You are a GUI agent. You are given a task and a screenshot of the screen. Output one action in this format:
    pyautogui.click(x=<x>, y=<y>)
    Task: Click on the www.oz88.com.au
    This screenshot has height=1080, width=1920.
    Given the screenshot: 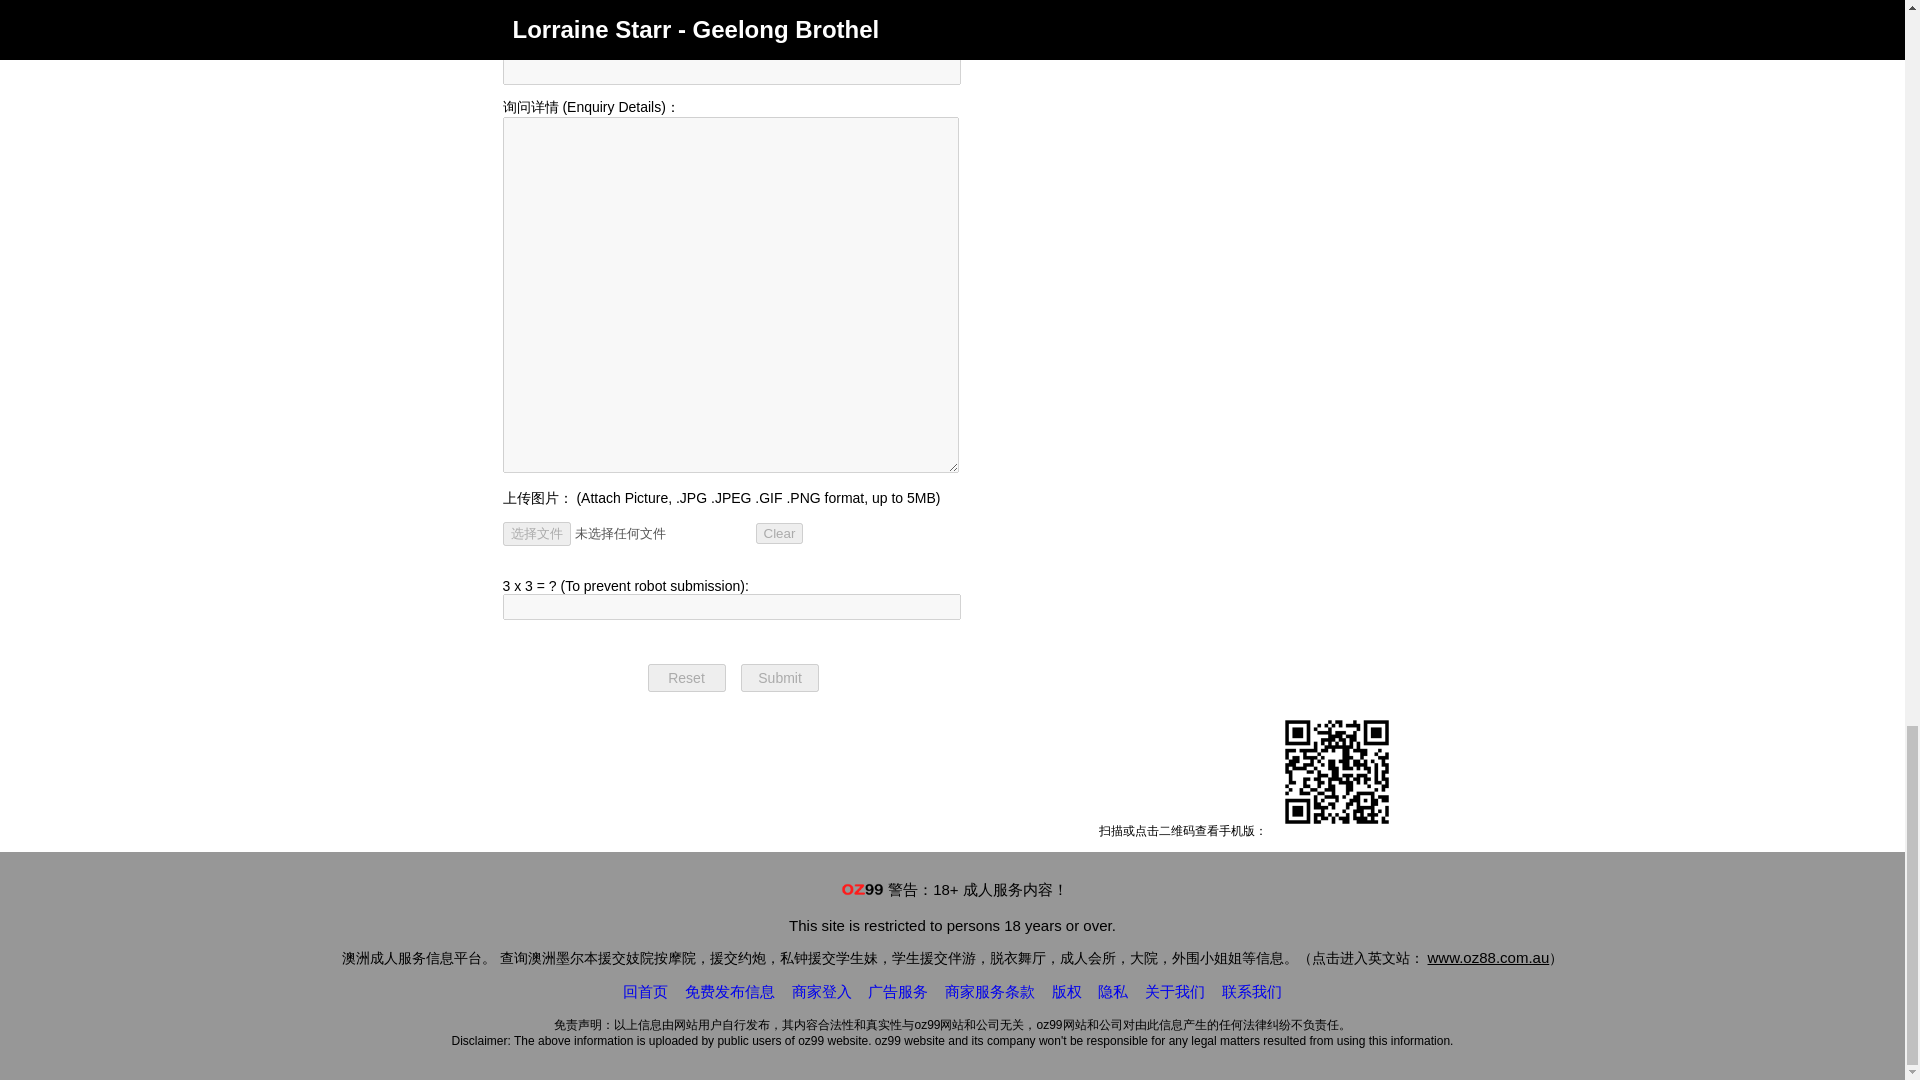 What is the action you would take?
    pyautogui.click(x=1488, y=957)
    